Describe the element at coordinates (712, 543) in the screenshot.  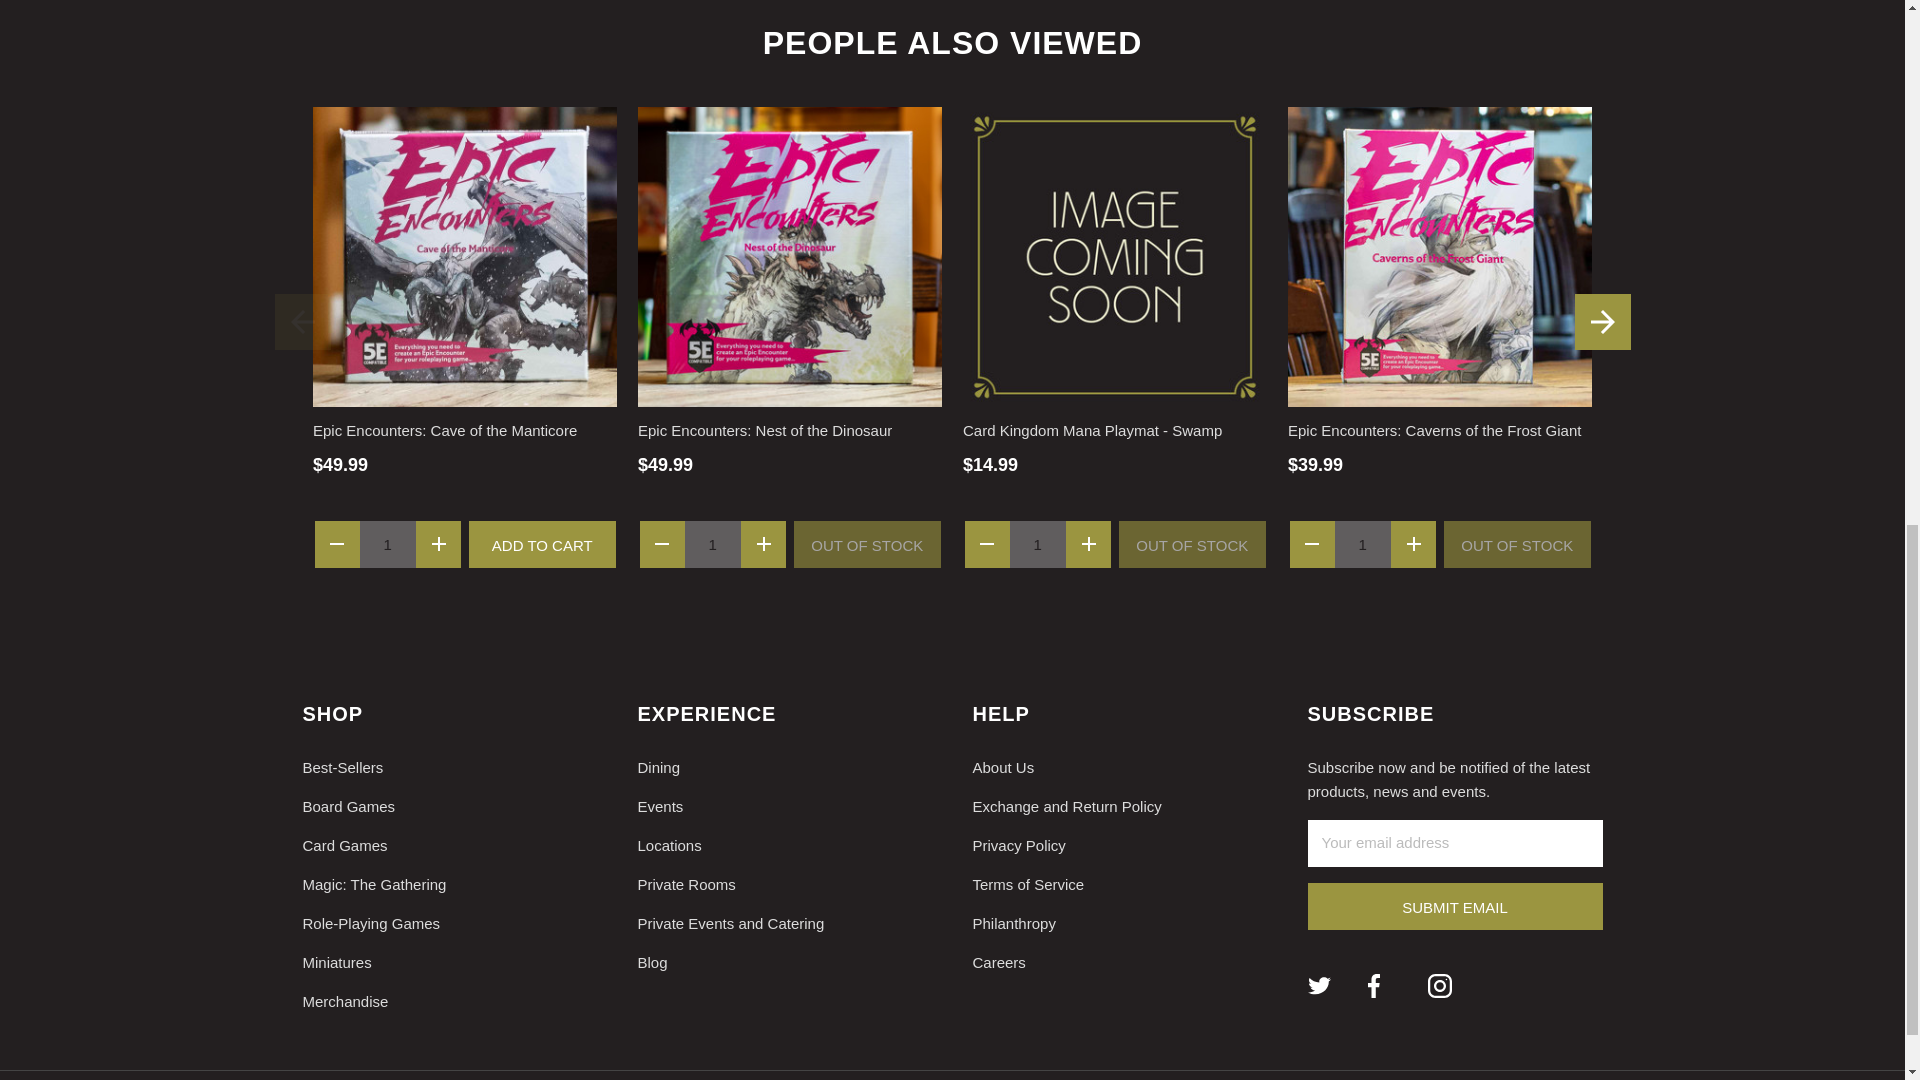
I see `1` at that location.